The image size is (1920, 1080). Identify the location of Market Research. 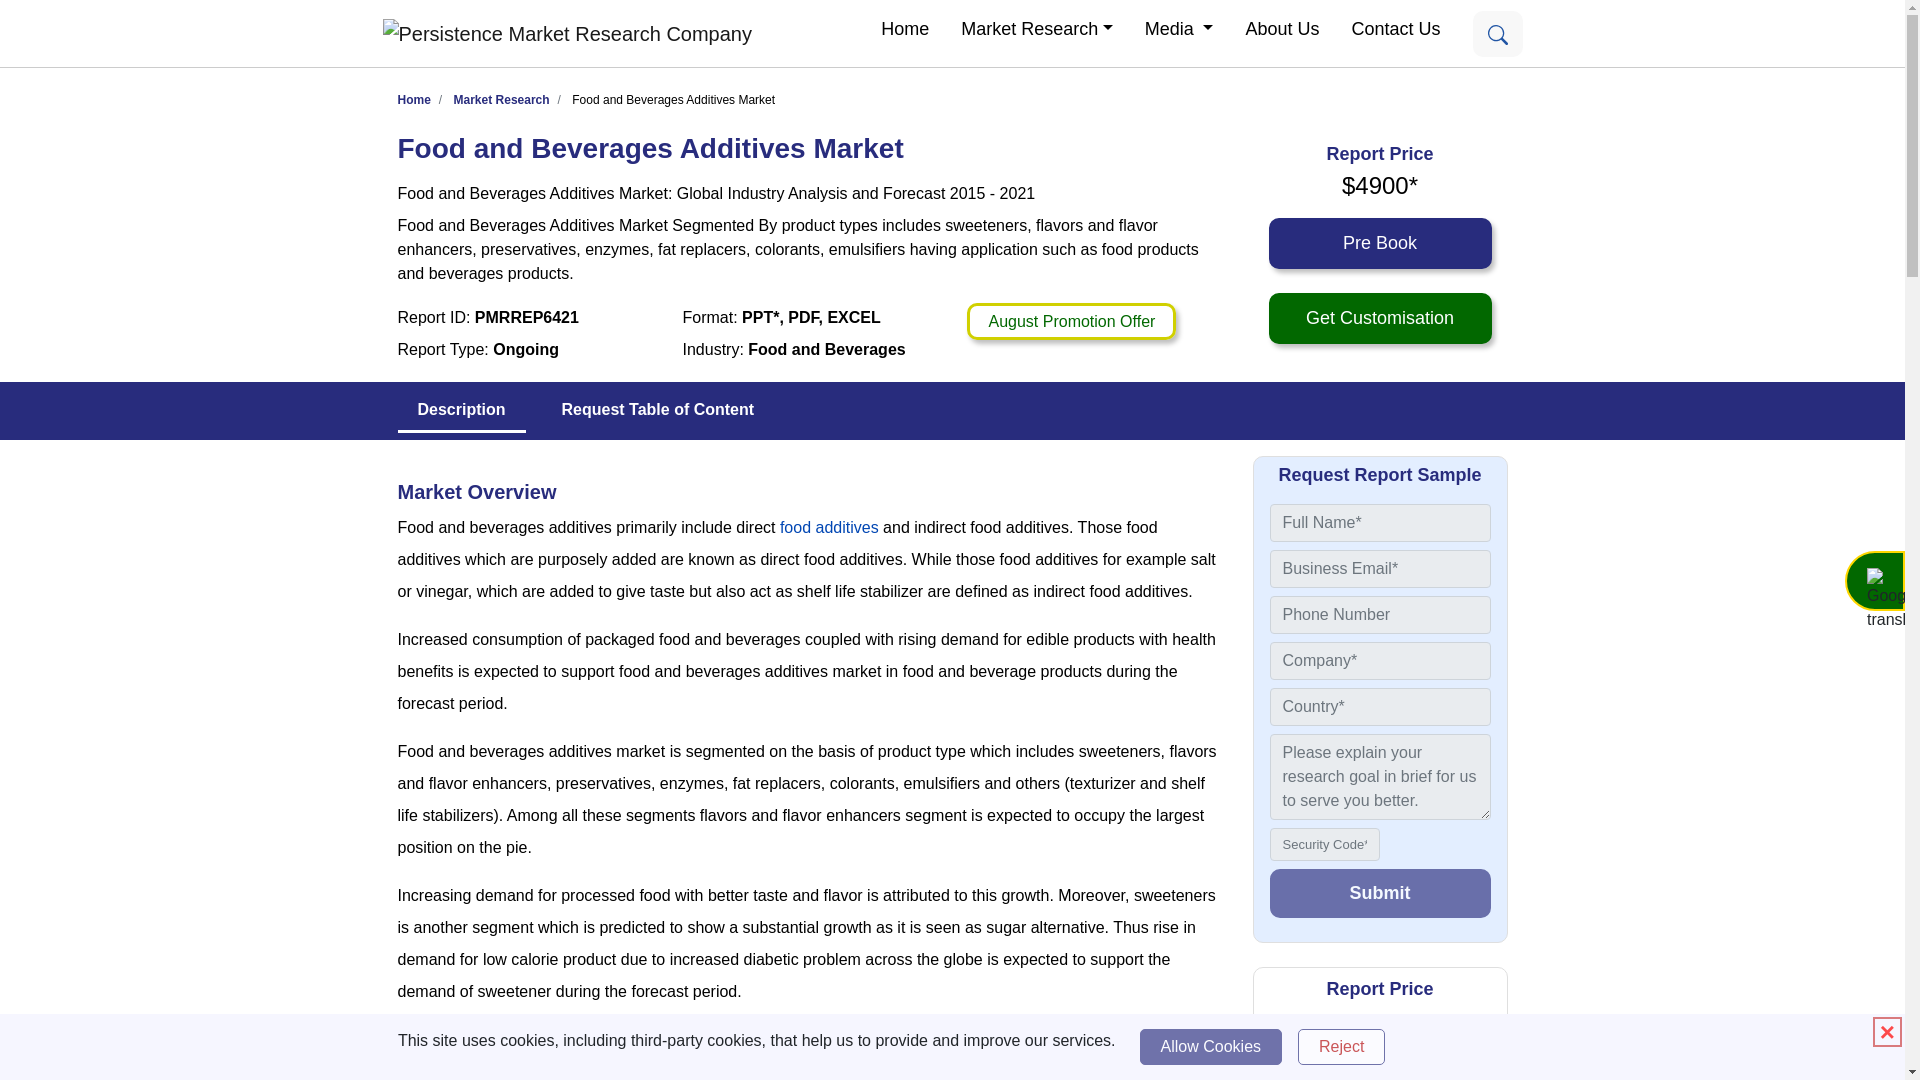
(501, 99).